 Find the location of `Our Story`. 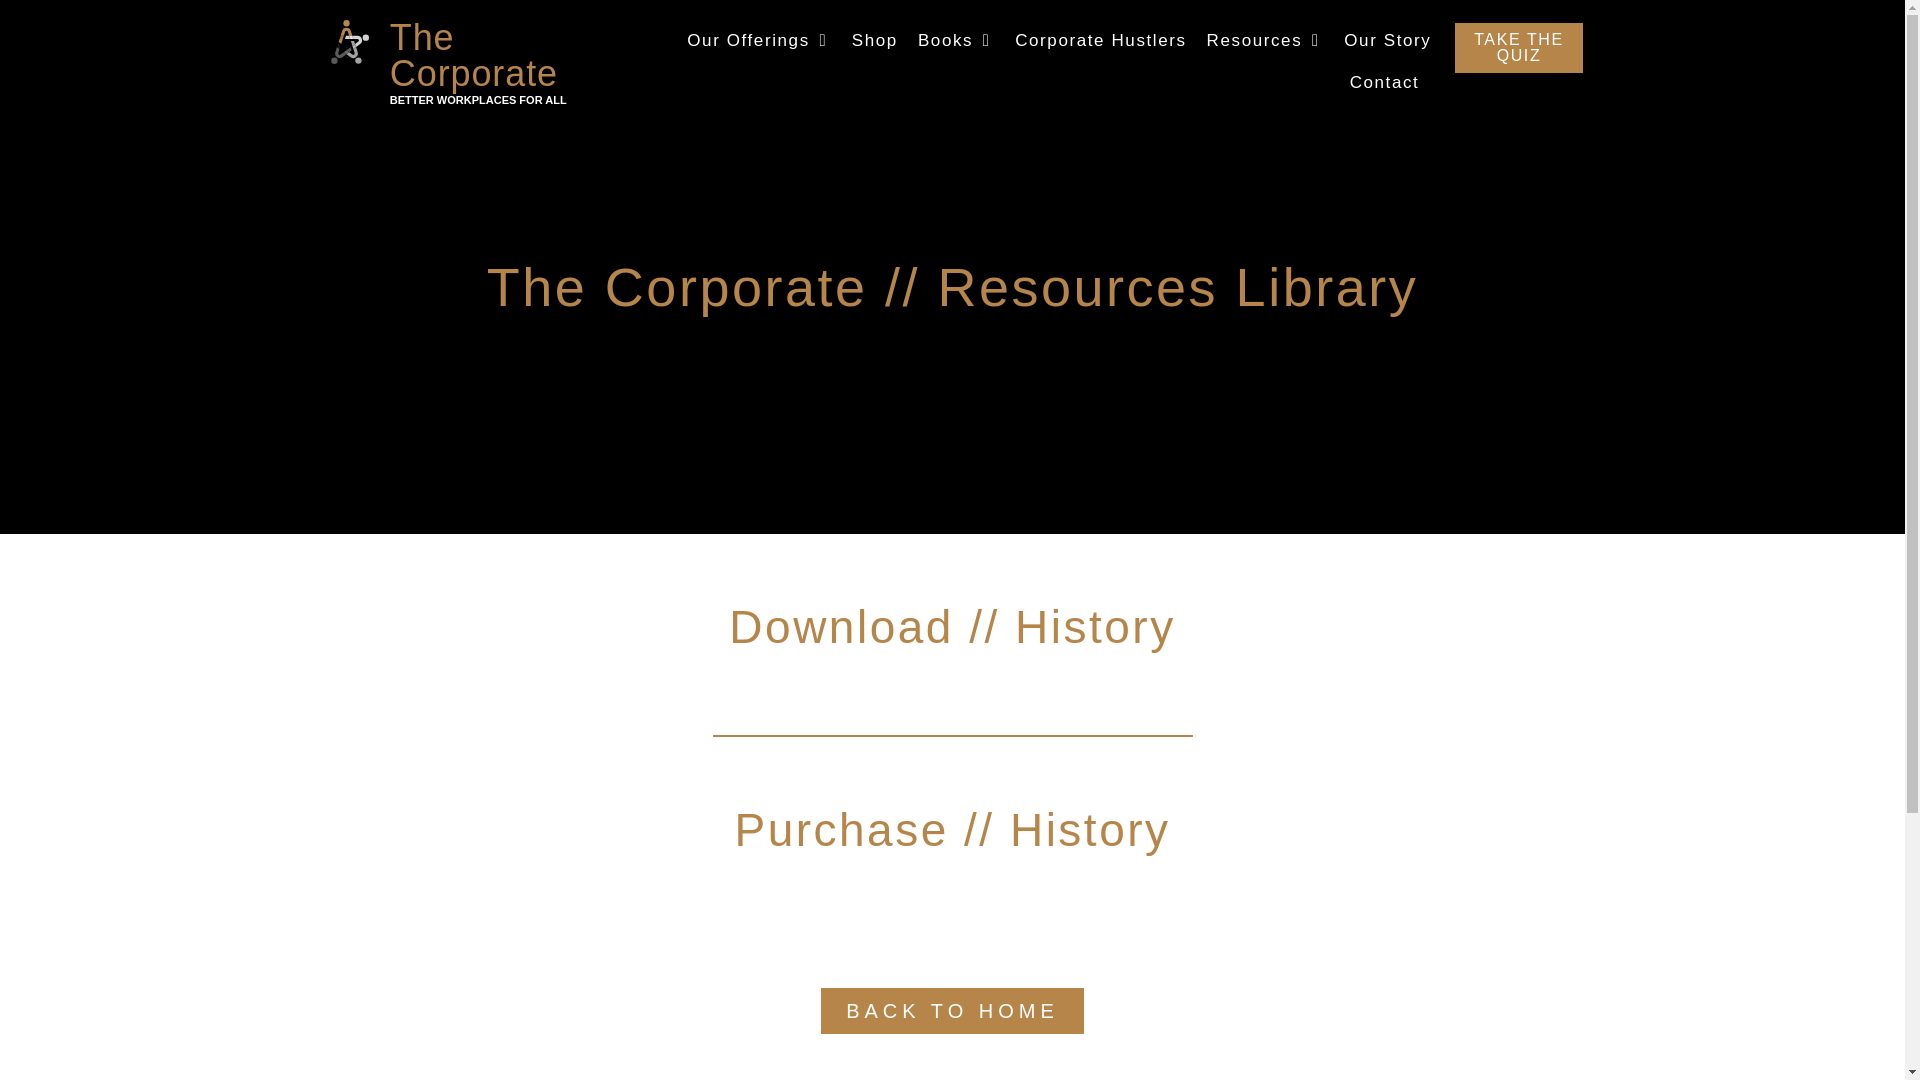

Our Story is located at coordinates (1387, 41).